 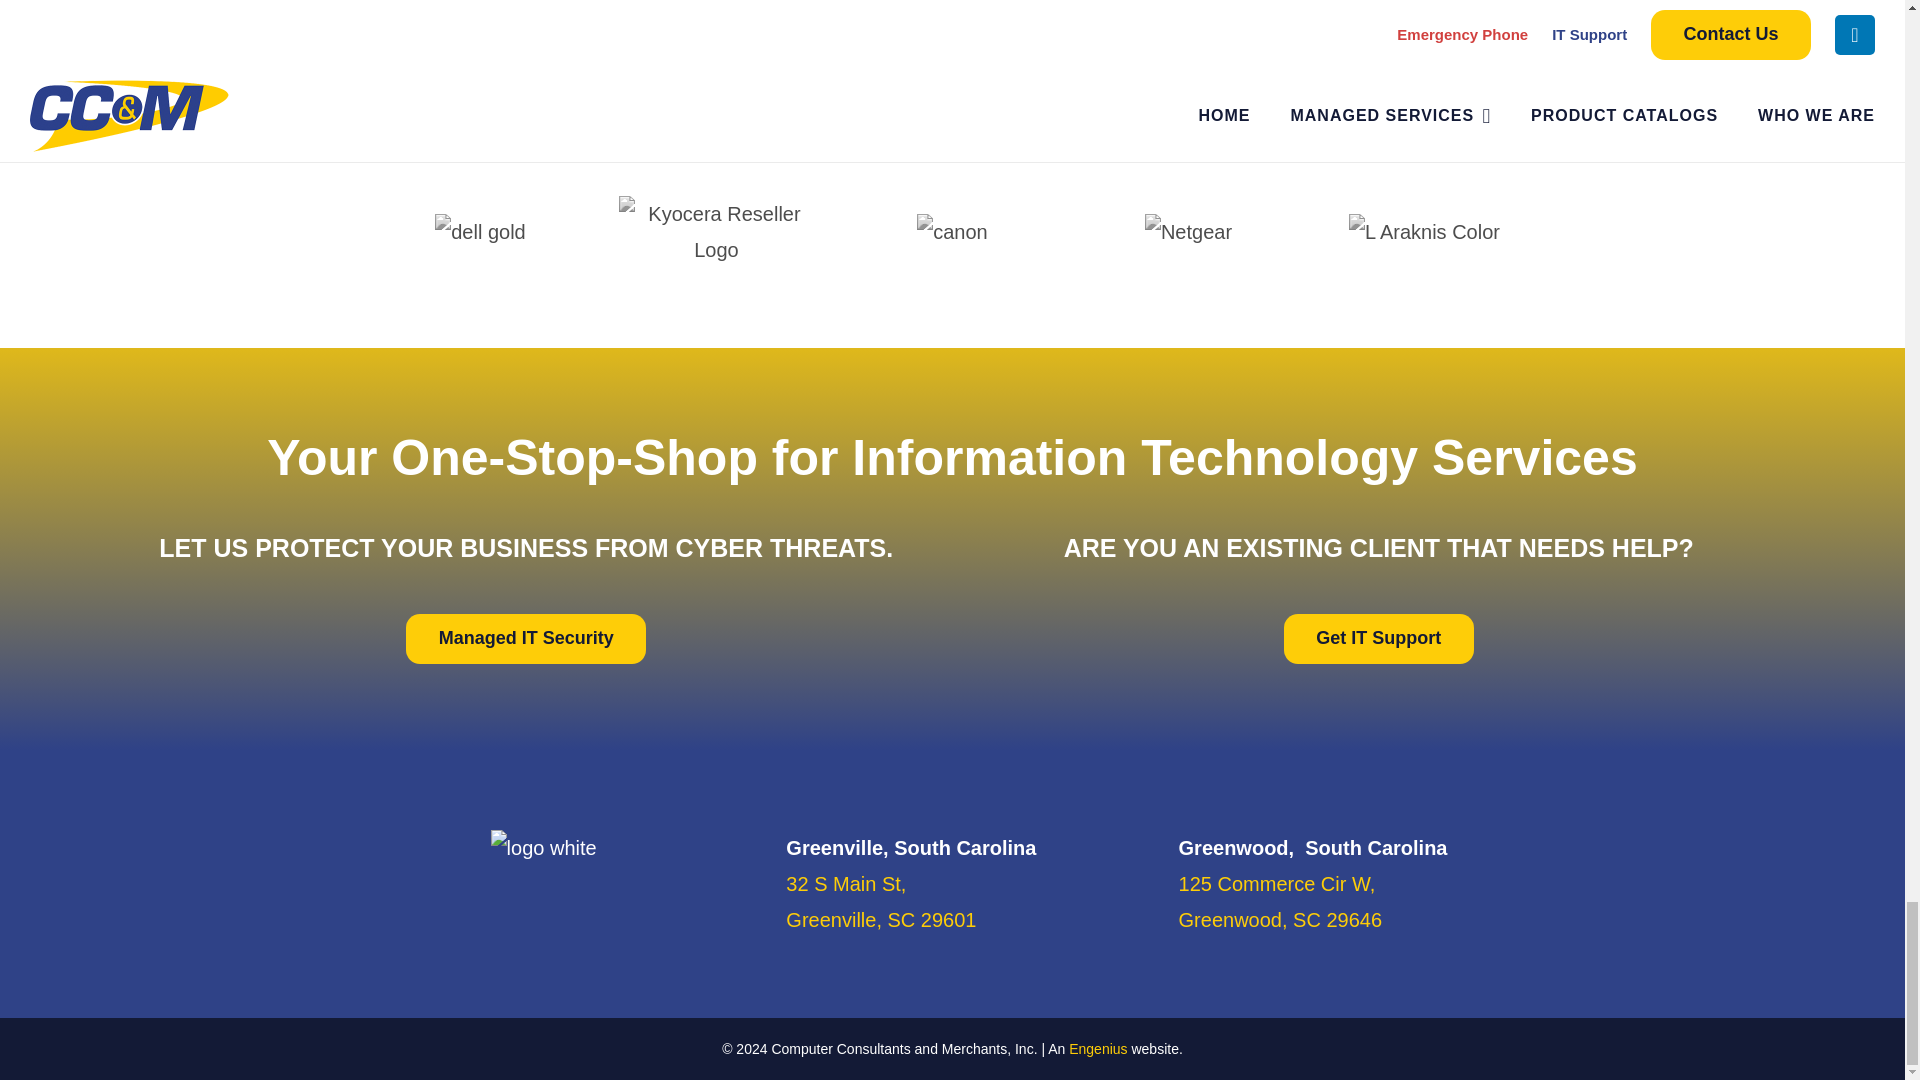 I want to click on Engenius, so click(x=1098, y=1049).